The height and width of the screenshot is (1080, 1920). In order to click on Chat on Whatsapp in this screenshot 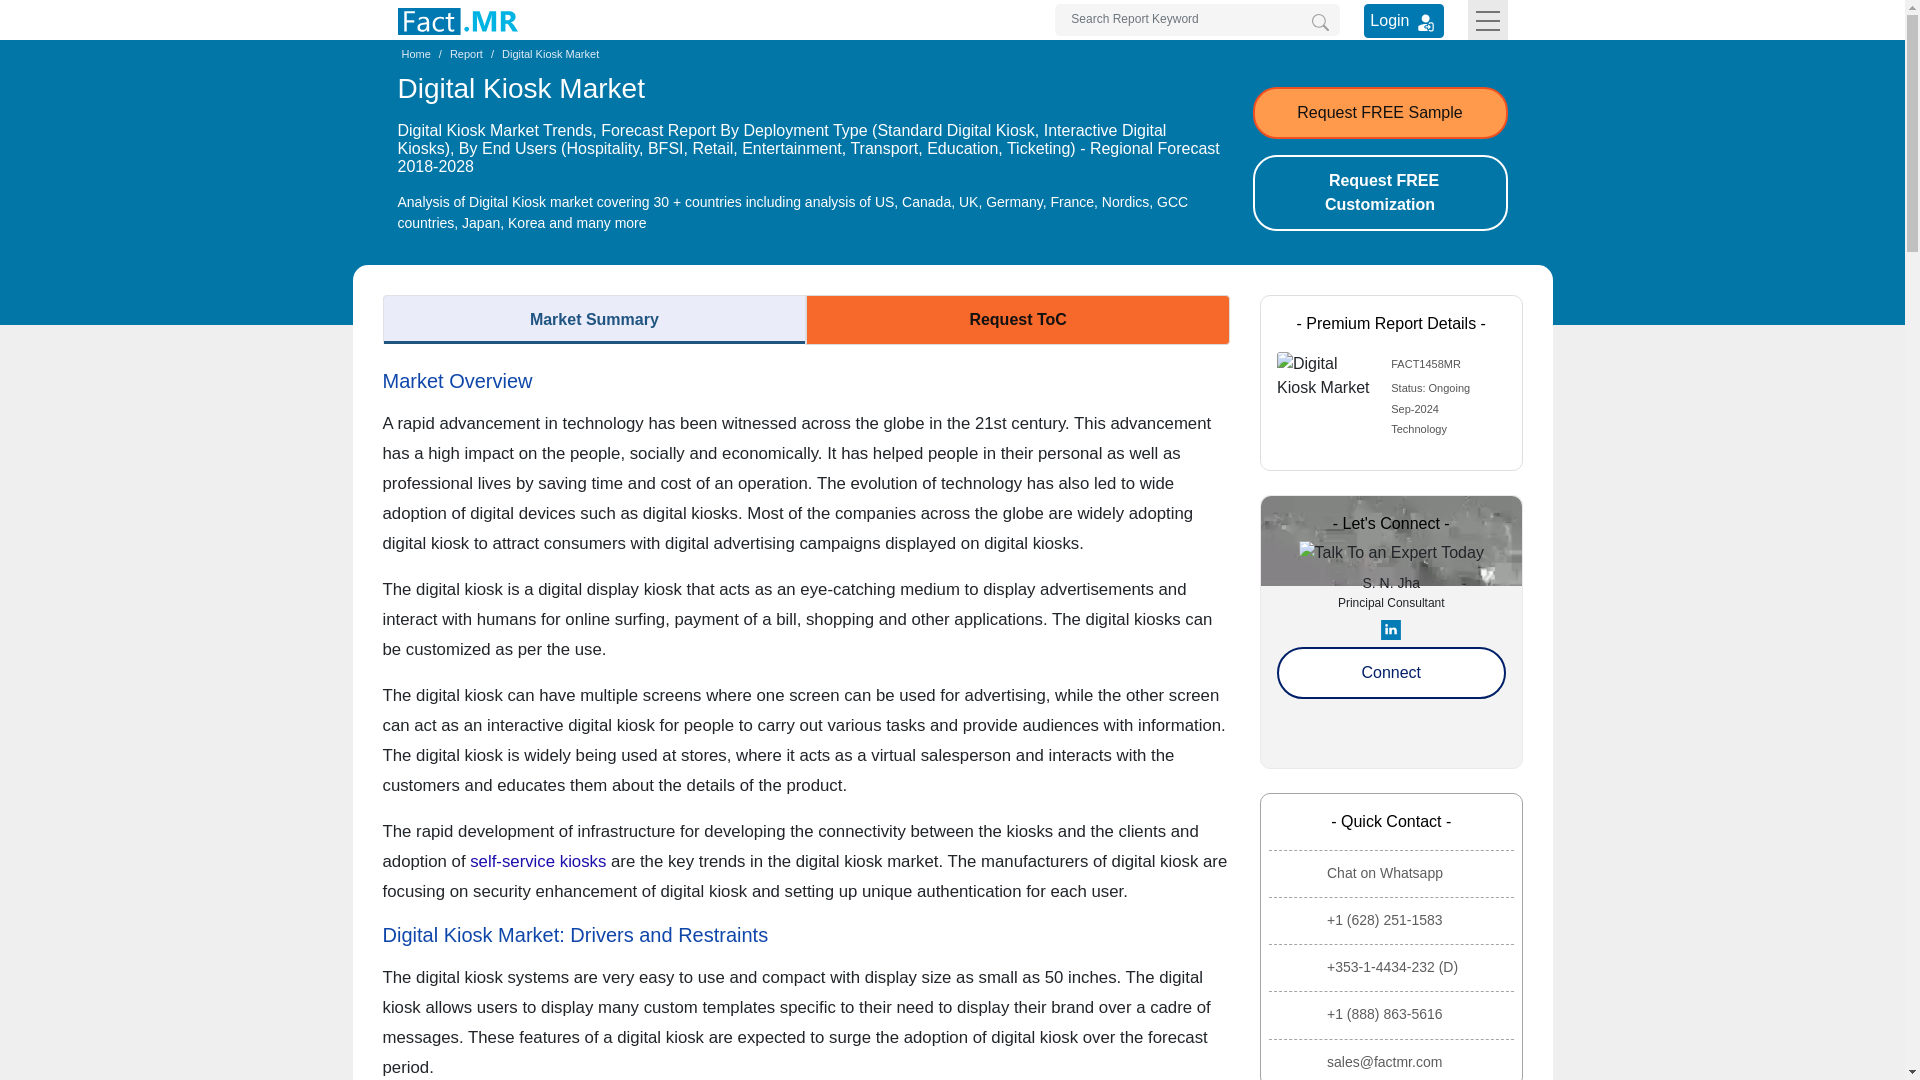, I will do `click(1394, 873)`.